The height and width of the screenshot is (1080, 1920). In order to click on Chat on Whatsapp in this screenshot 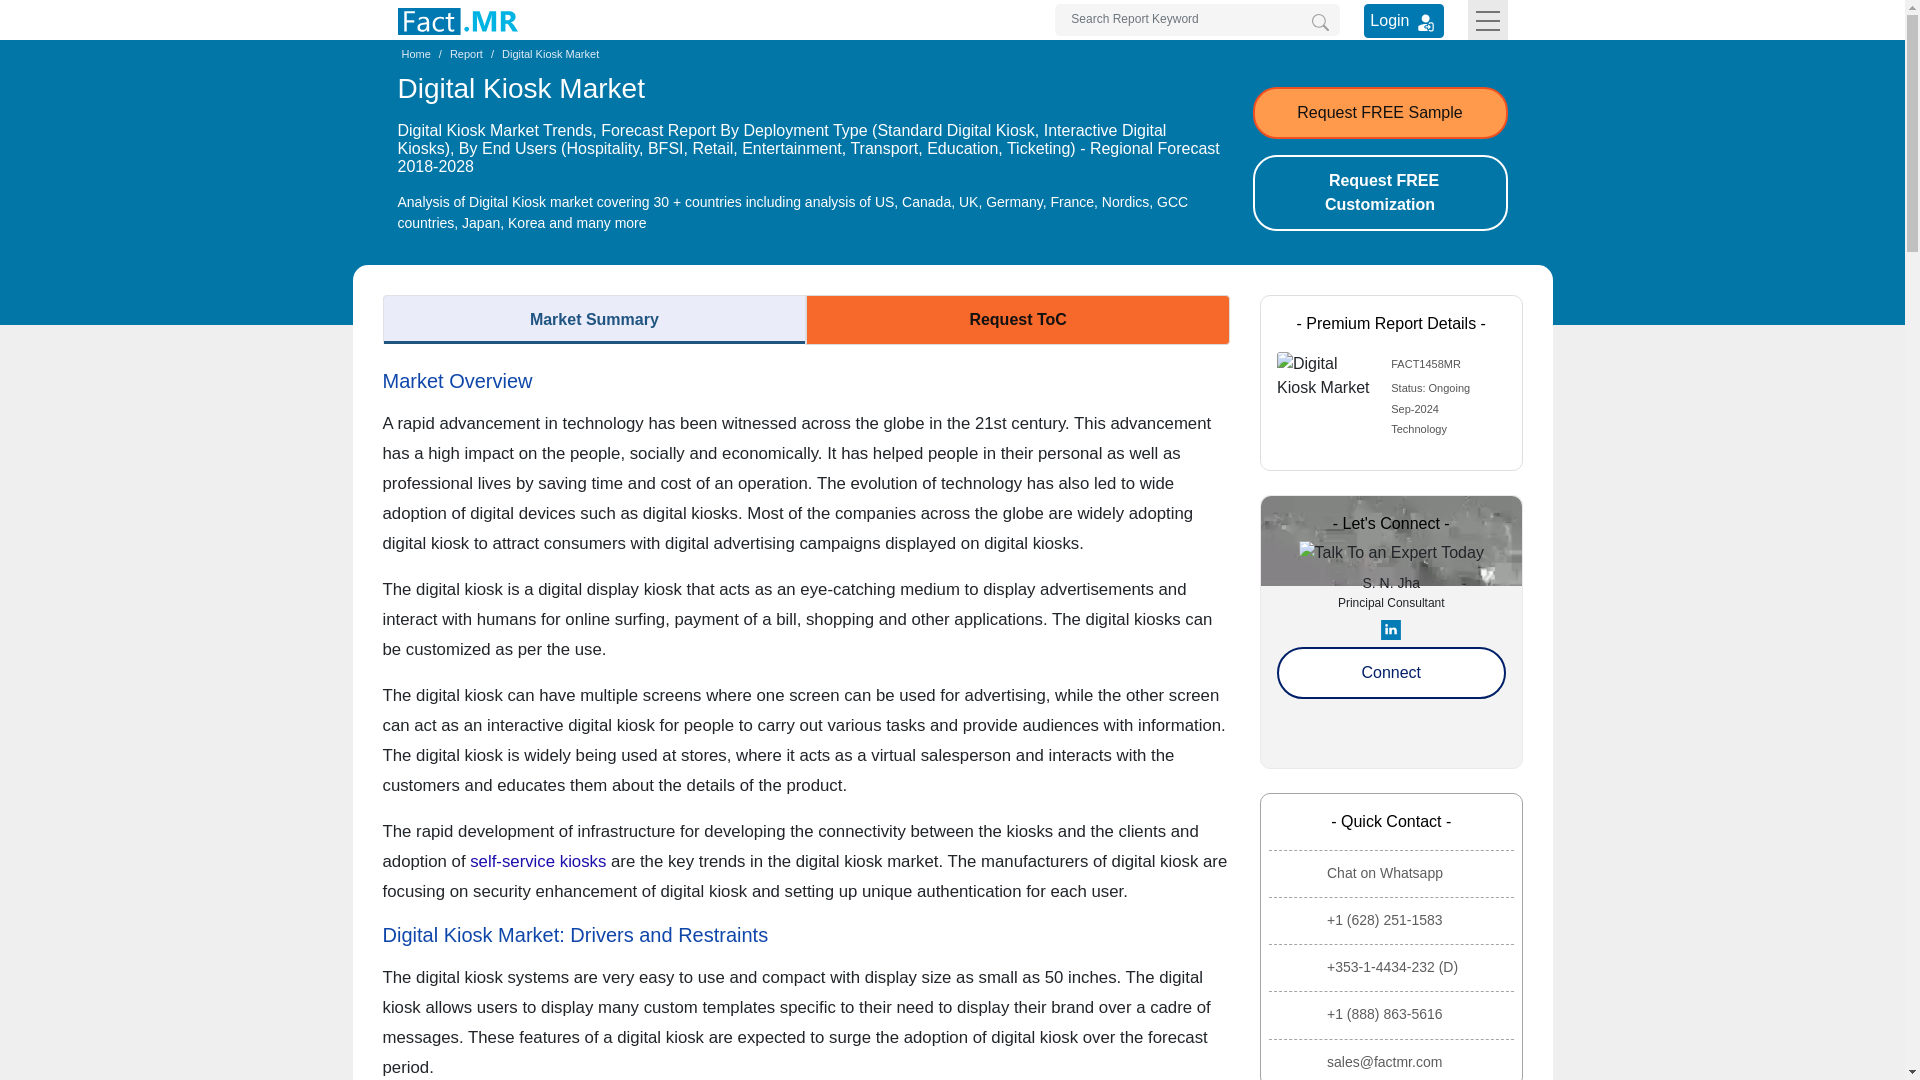, I will do `click(1394, 873)`.